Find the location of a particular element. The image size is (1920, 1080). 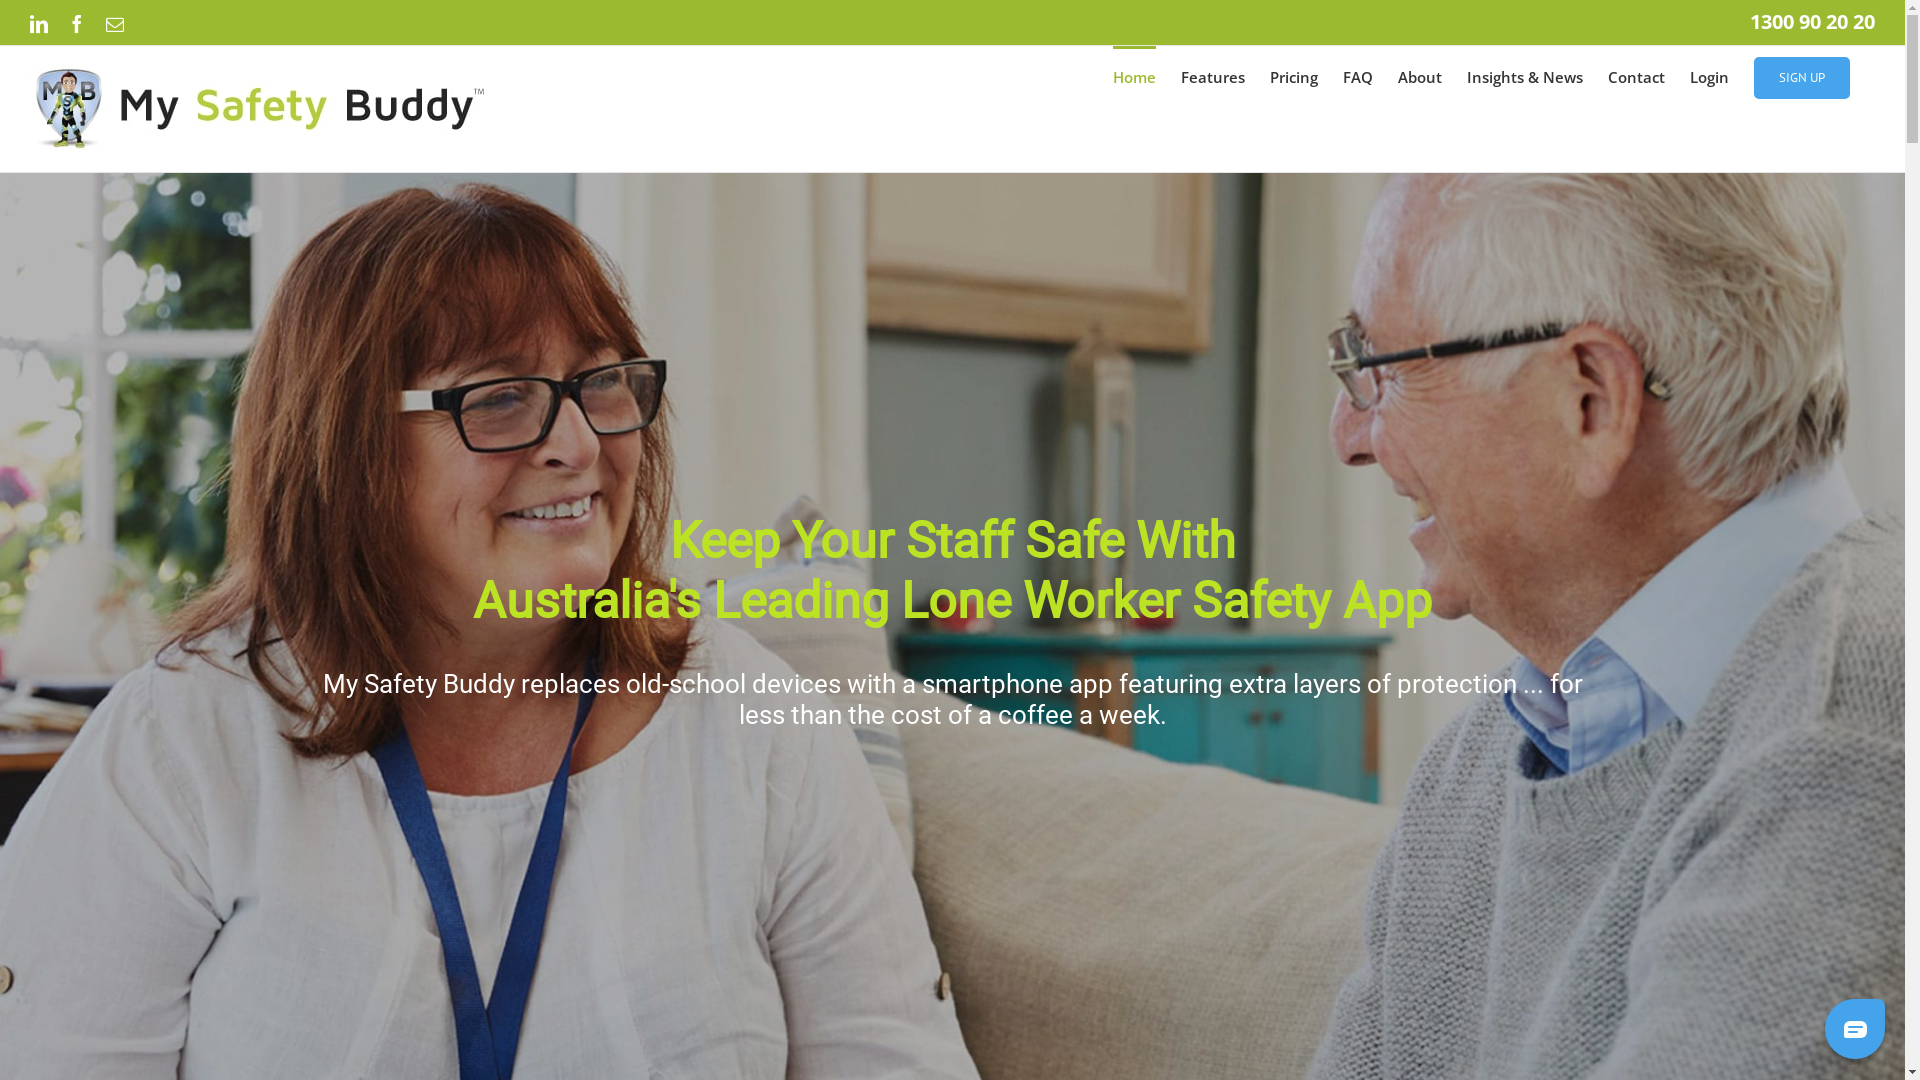

Email is located at coordinates (115, 23).